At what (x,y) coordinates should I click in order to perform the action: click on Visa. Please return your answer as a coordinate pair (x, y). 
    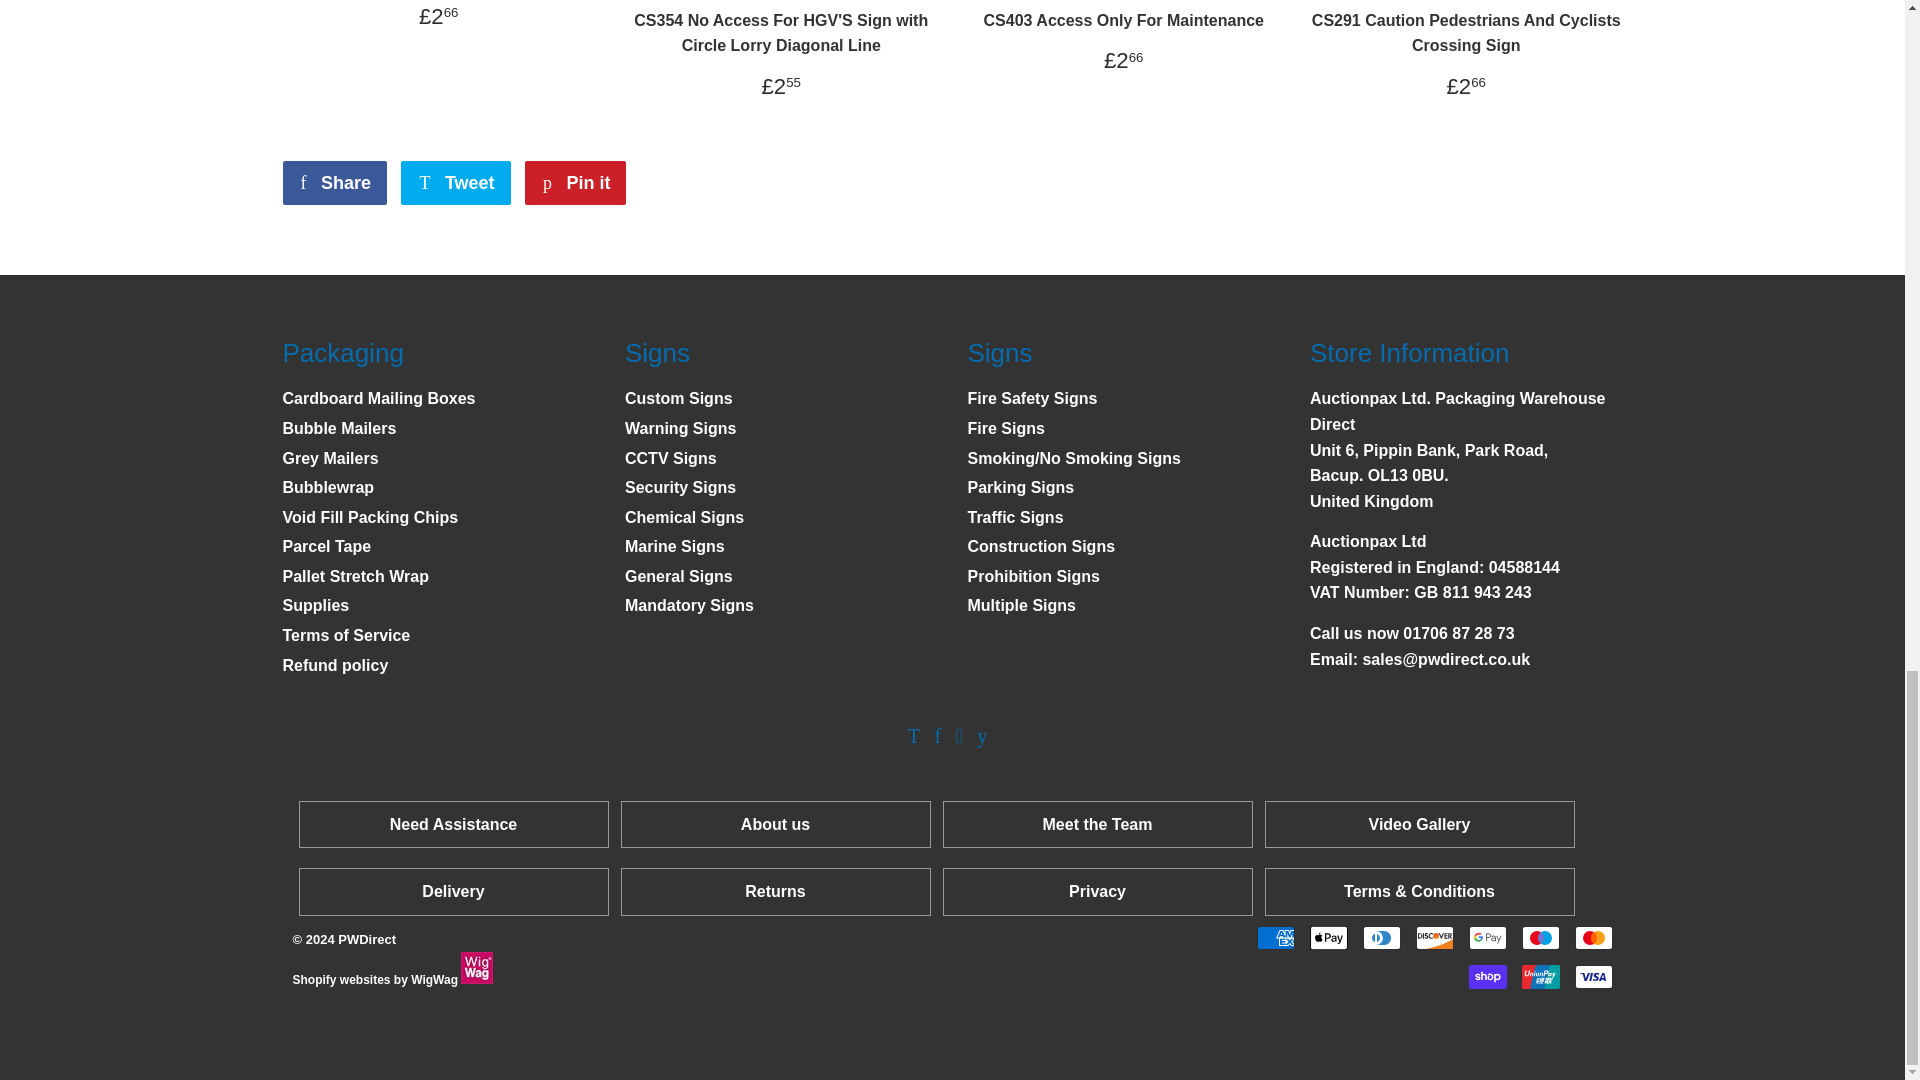
    Looking at the image, I should click on (1593, 977).